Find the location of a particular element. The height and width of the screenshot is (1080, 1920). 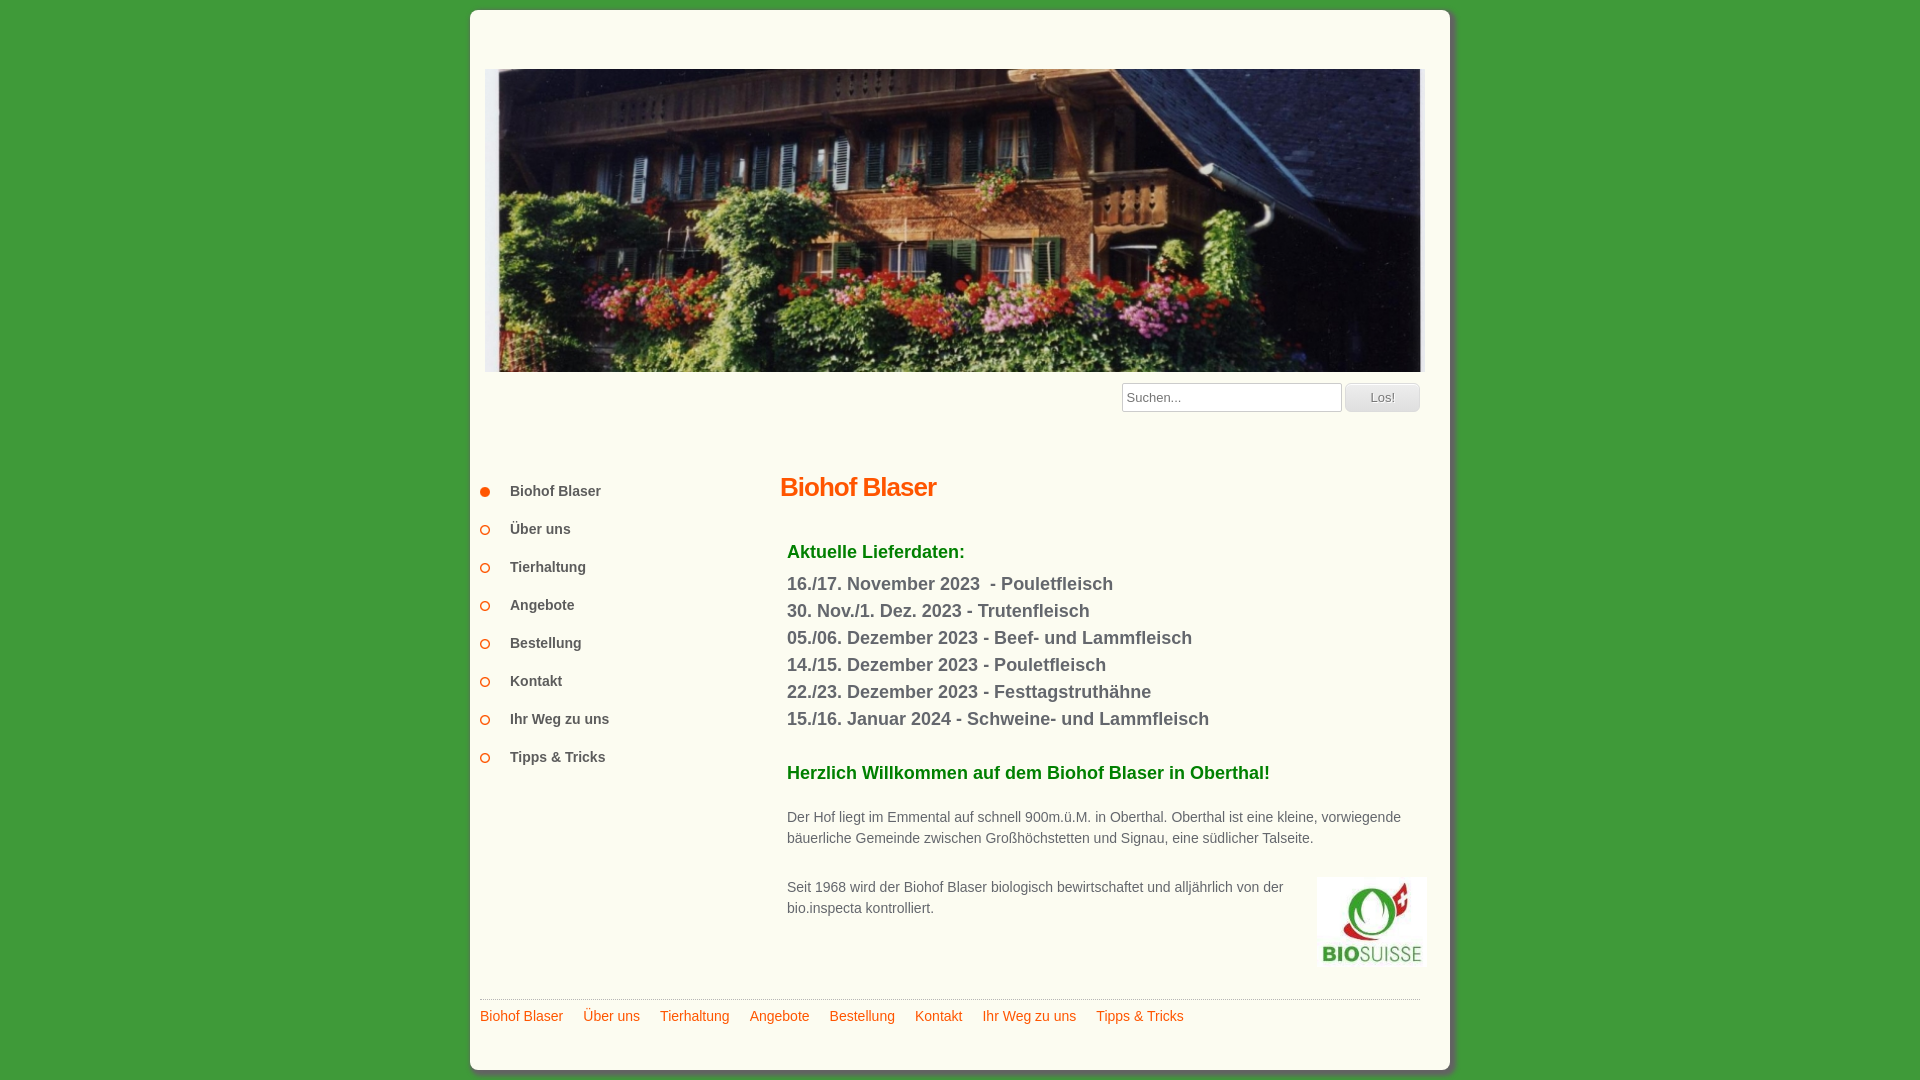

Biohof Blaser is located at coordinates (630, 491).